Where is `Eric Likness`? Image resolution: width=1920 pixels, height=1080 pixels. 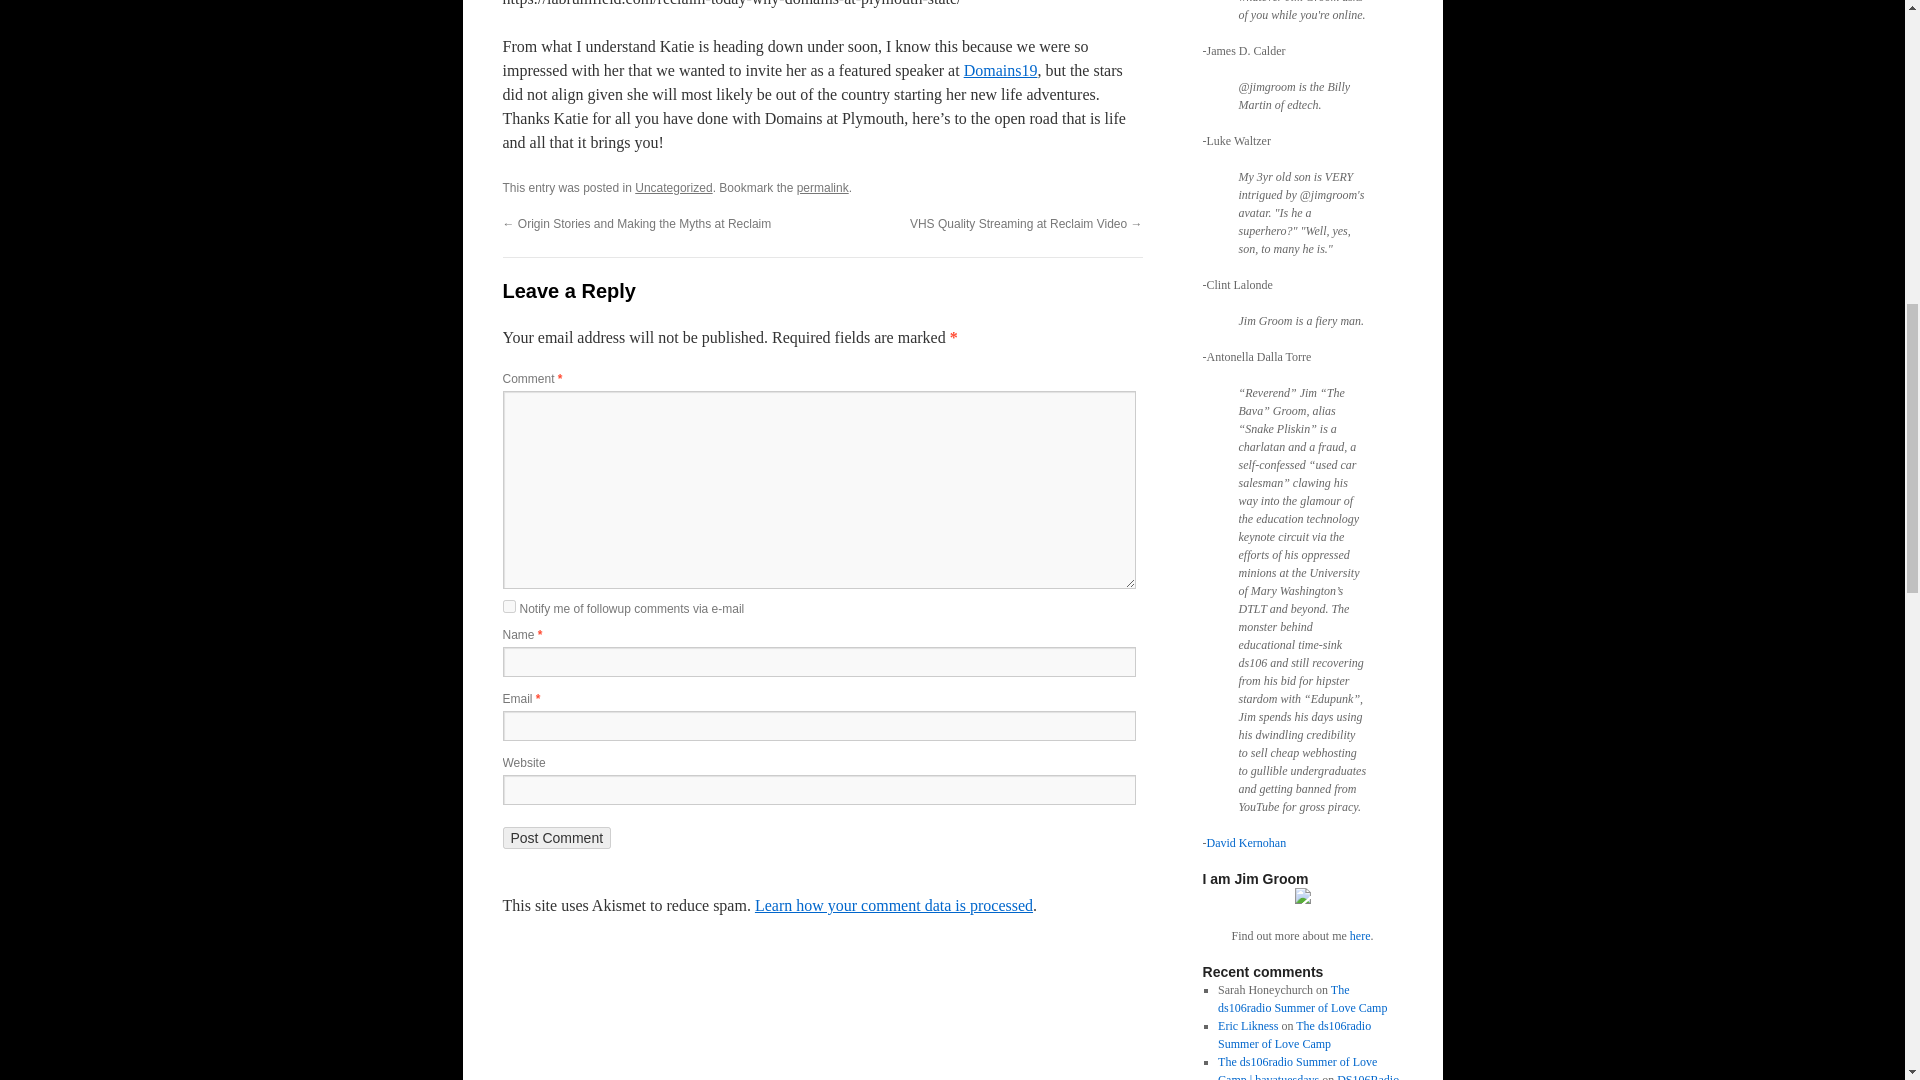
Eric Likness is located at coordinates (1248, 1026).